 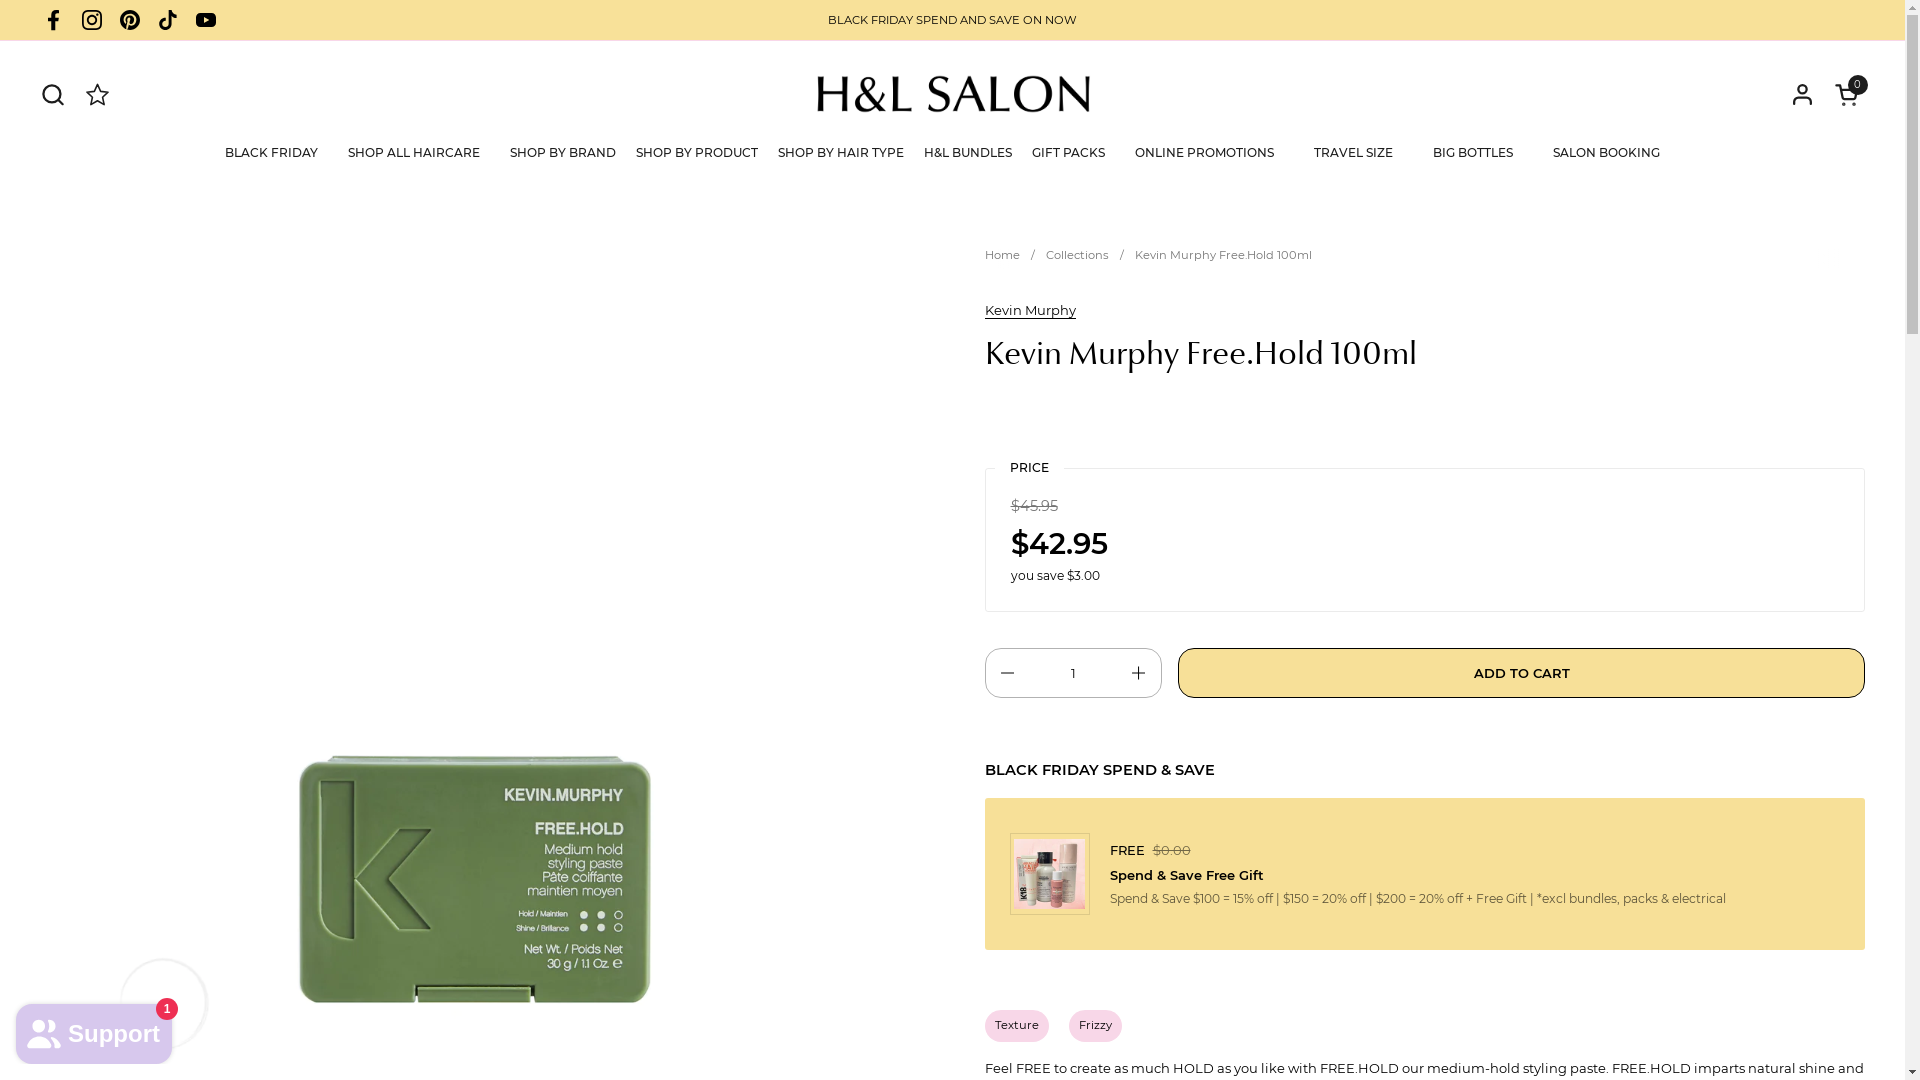 What do you see at coordinates (1029, 310) in the screenshot?
I see `Kevin Murphy` at bounding box center [1029, 310].